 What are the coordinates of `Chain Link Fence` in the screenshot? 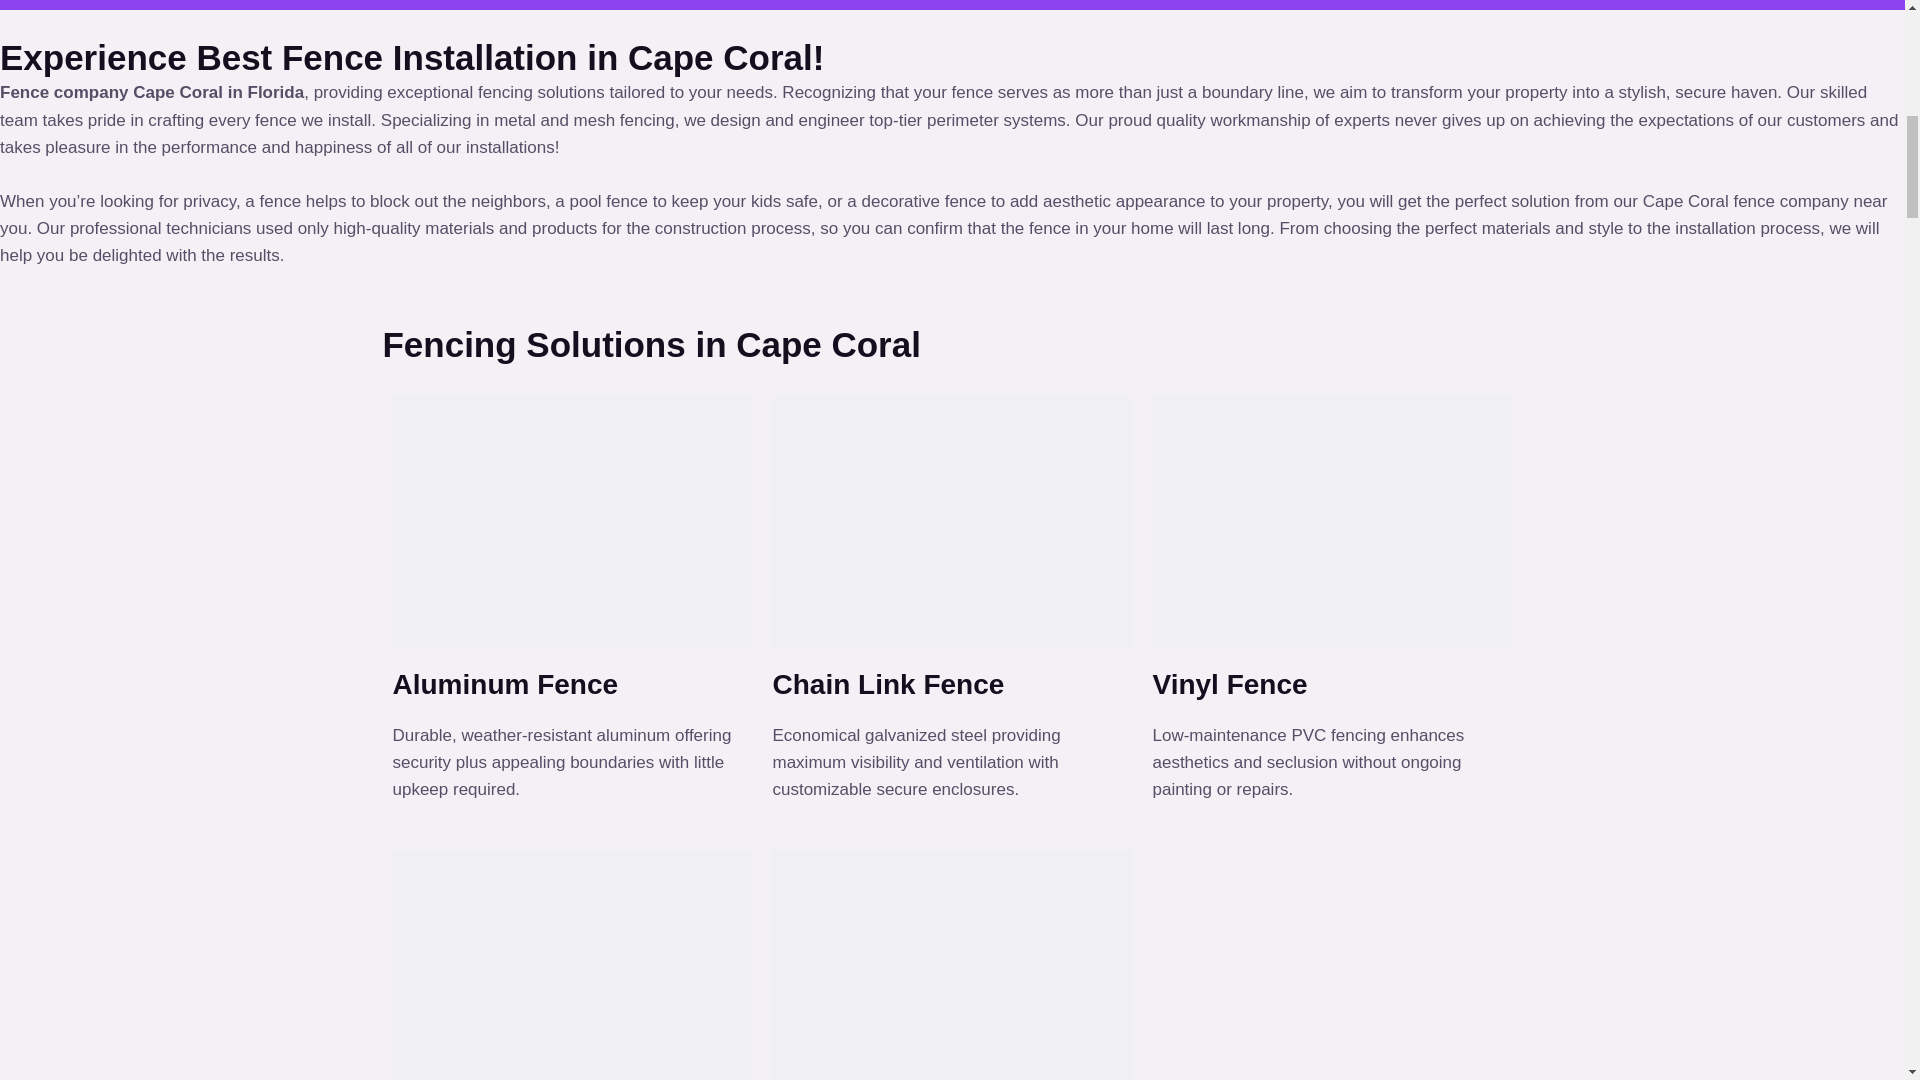 It's located at (888, 684).